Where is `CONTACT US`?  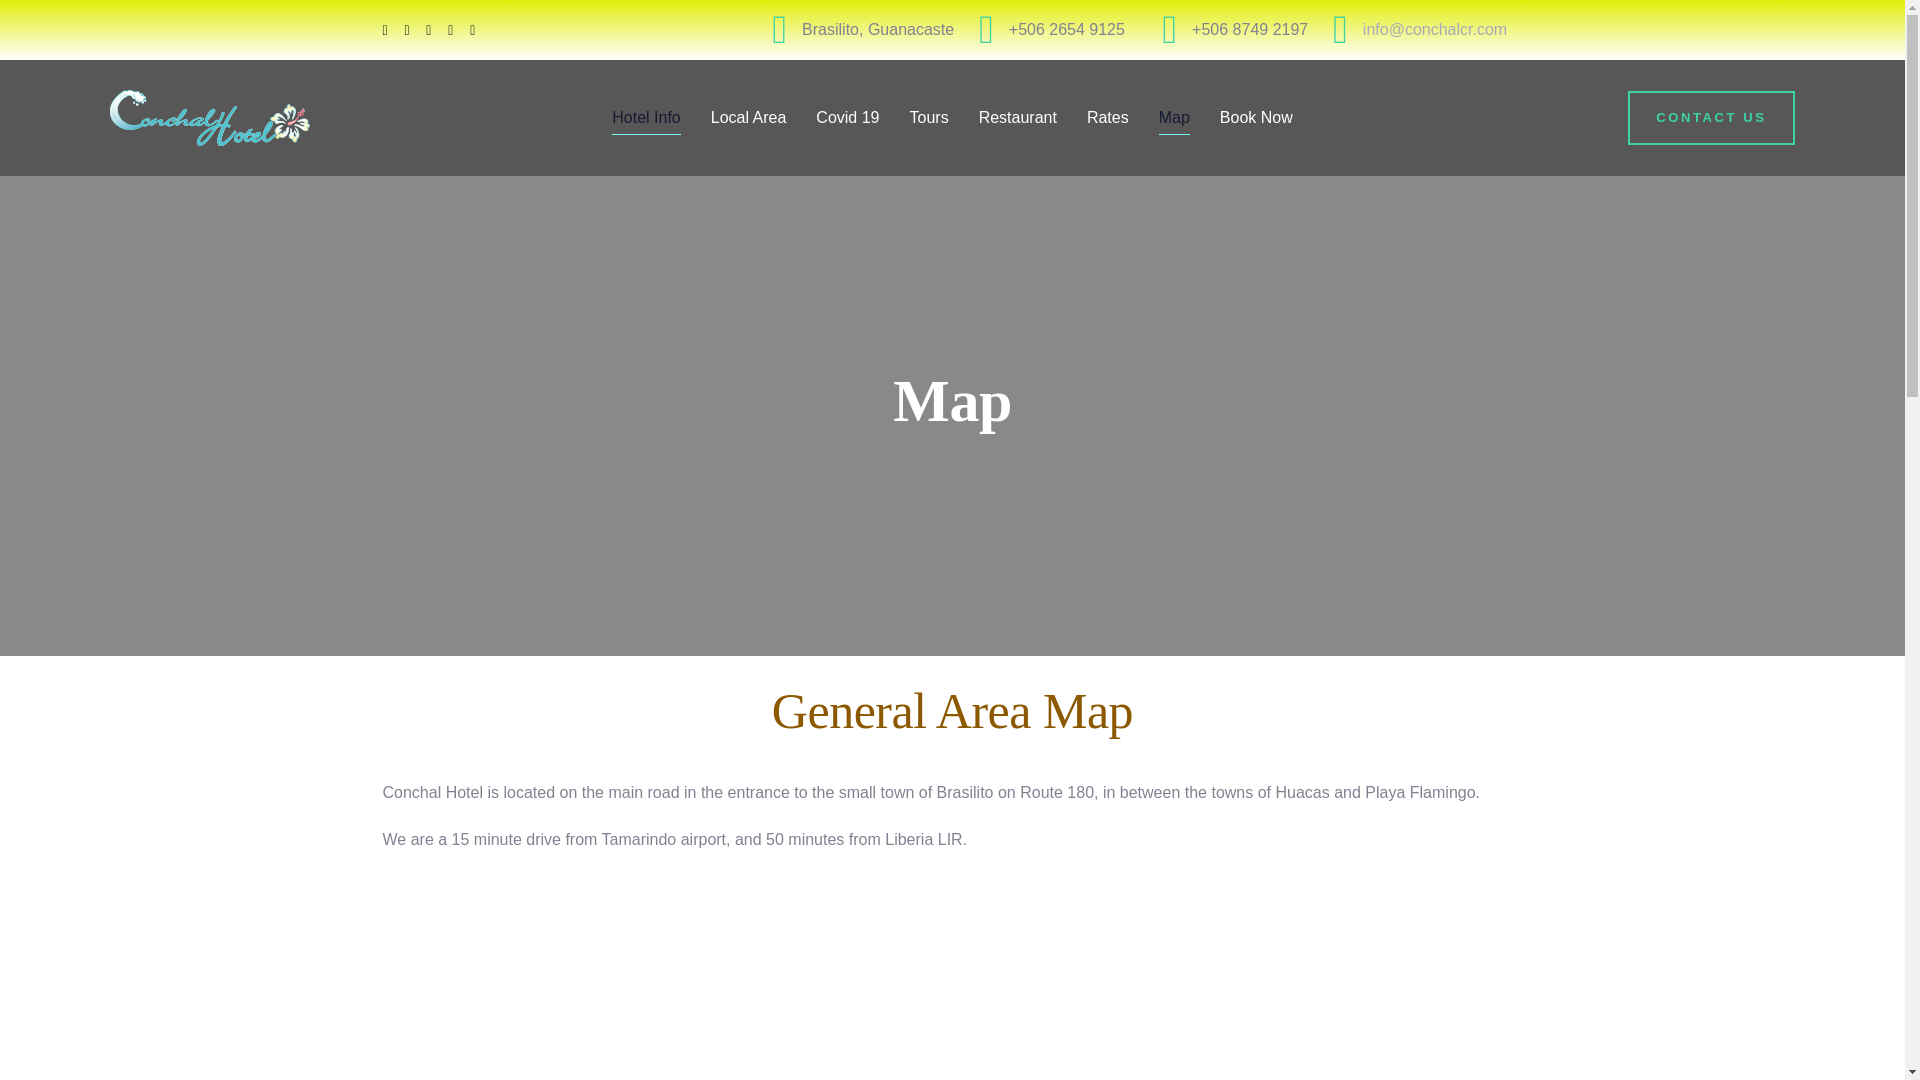
CONTACT US is located at coordinates (1712, 117).